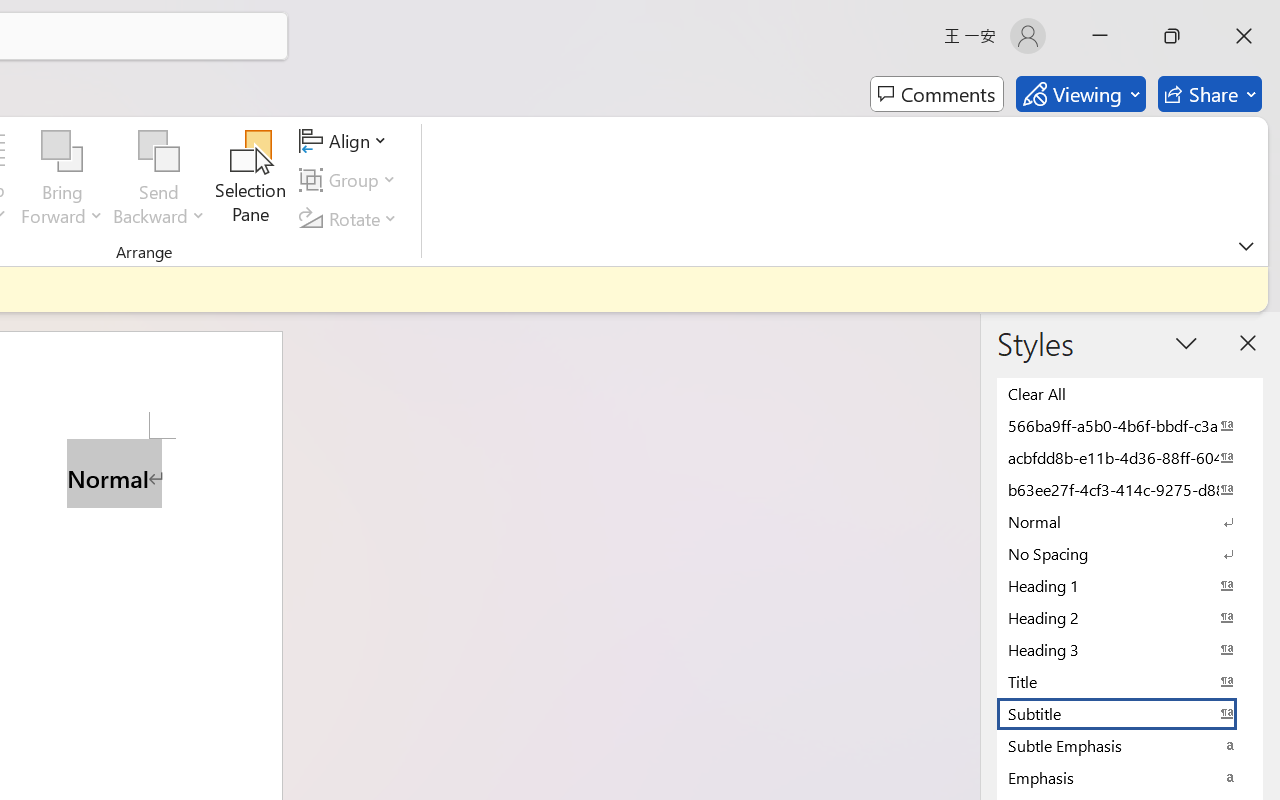 The height and width of the screenshot is (800, 1280). I want to click on Mode, so click(1080, 94).